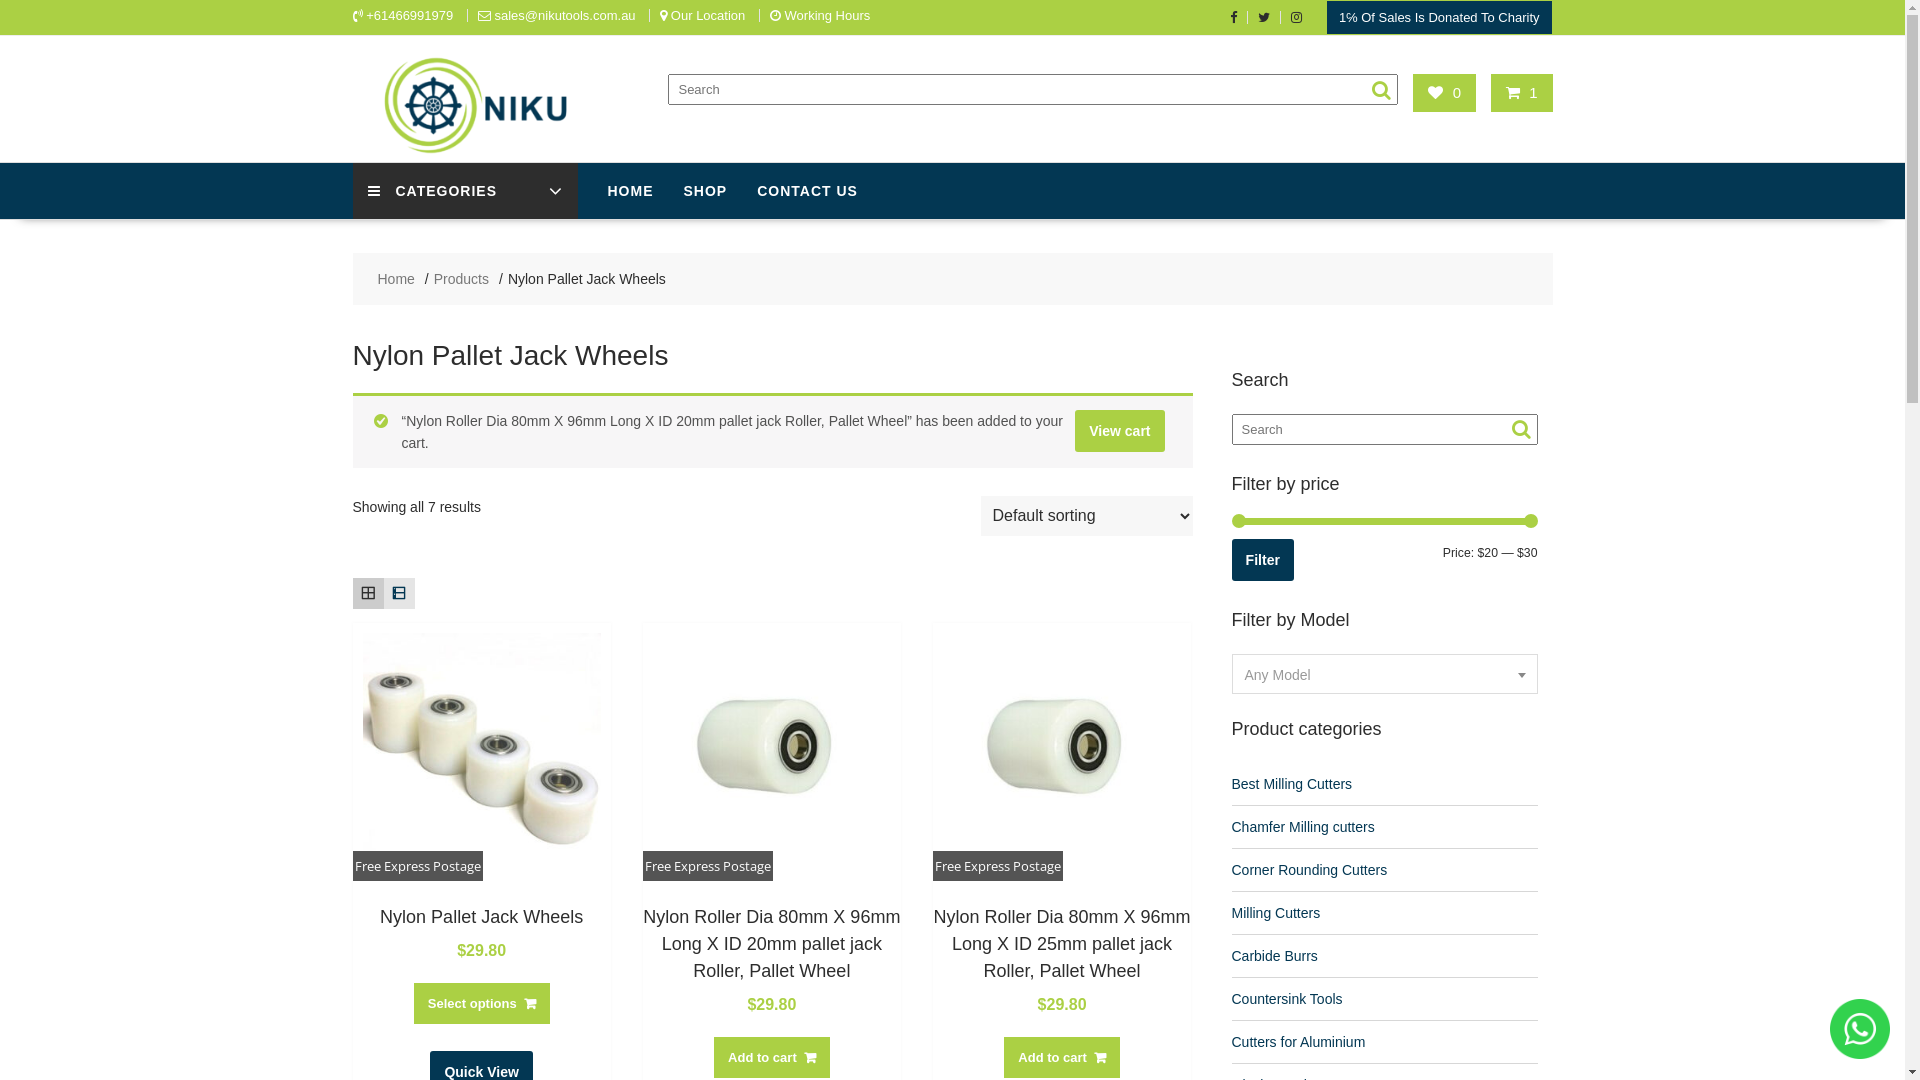 This screenshot has height=1080, width=1920. What do you see at coordinates (1264, 560) in the screenshot?
I see `Filter` at bounding box center [1264, 560].